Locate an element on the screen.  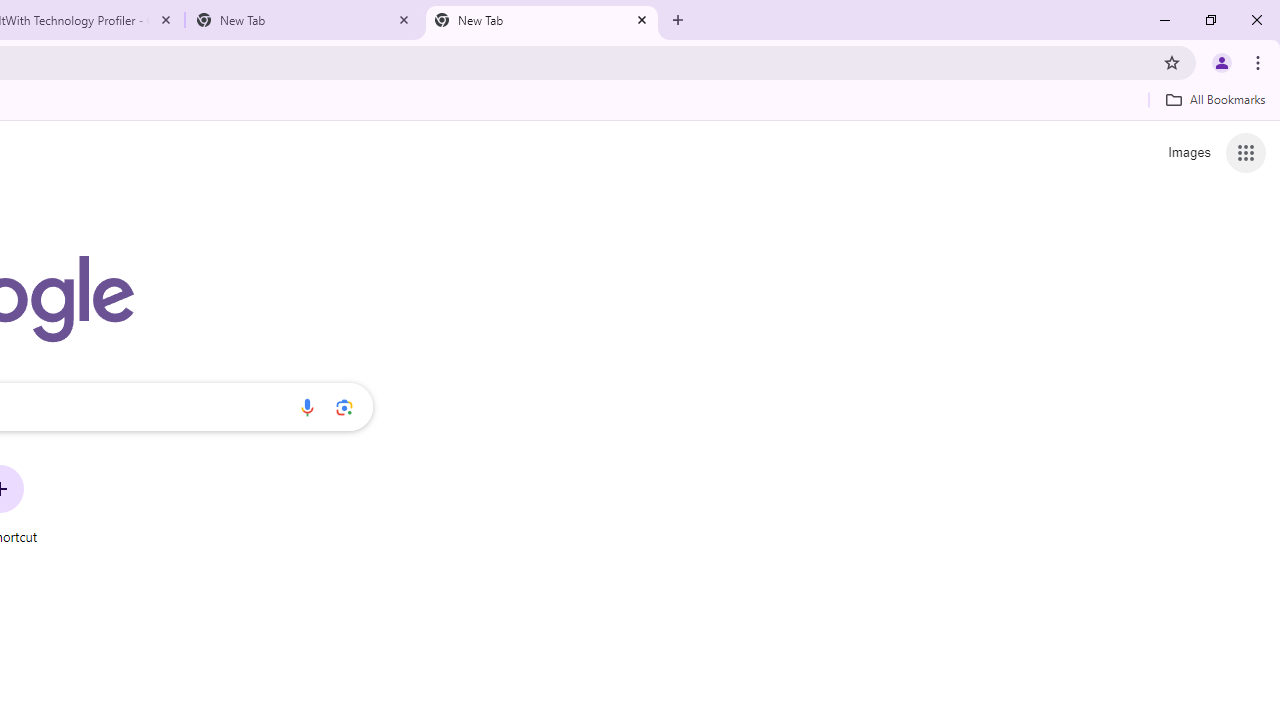
Search for Images  is located at coordinates (1188, 152).